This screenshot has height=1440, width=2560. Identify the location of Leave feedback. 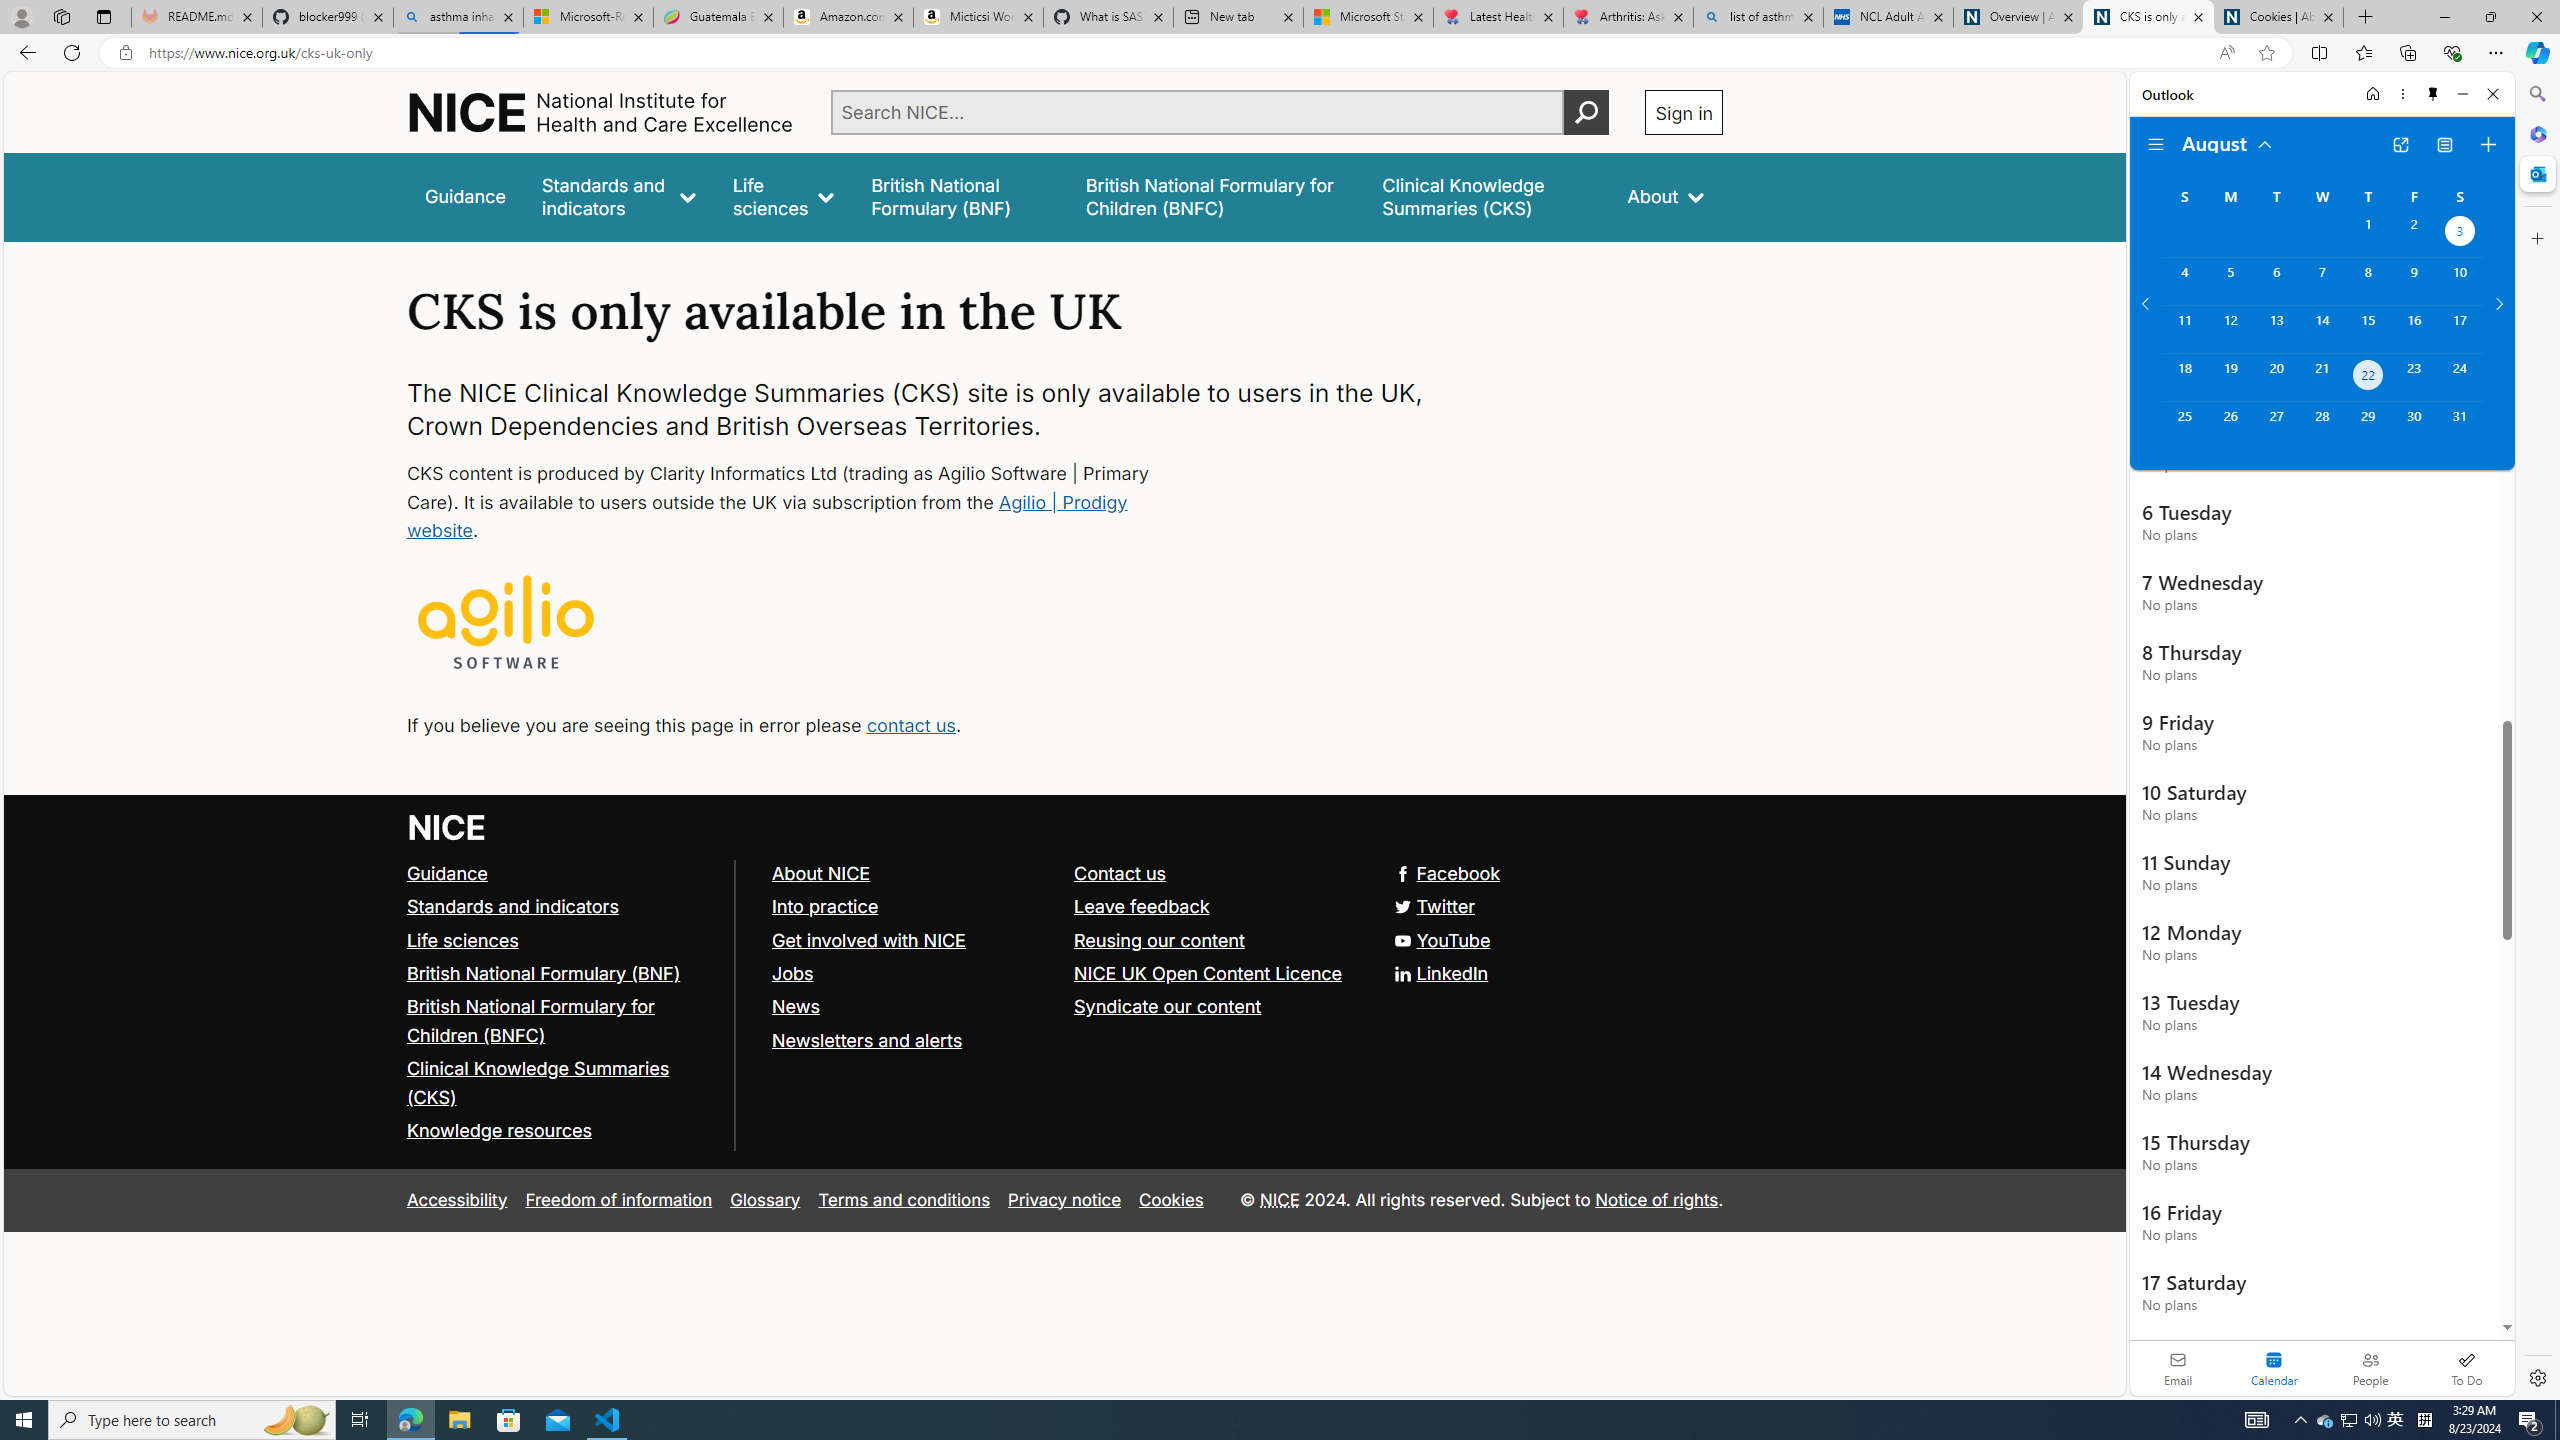
(1217, 906).